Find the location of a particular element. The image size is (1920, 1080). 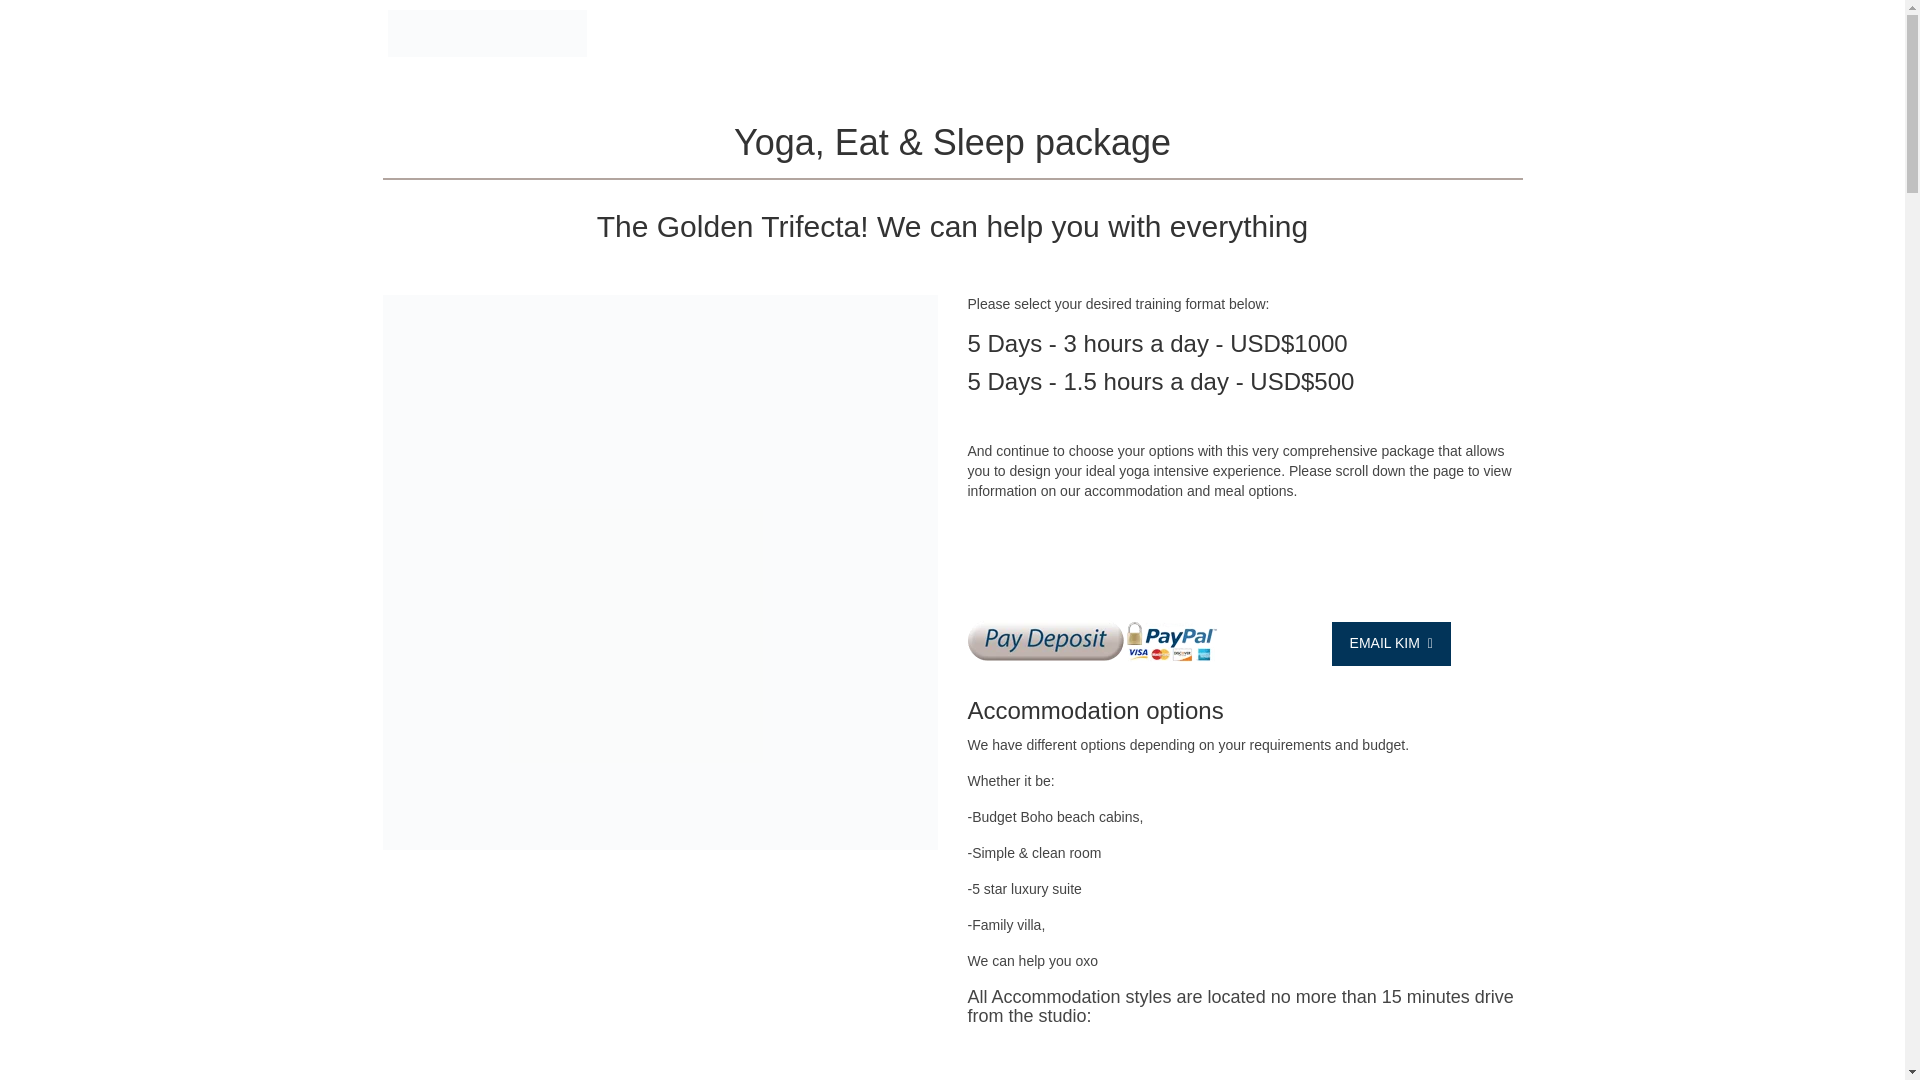

CUSTOM PROGRAMS is located at coordinates (1034, 37).